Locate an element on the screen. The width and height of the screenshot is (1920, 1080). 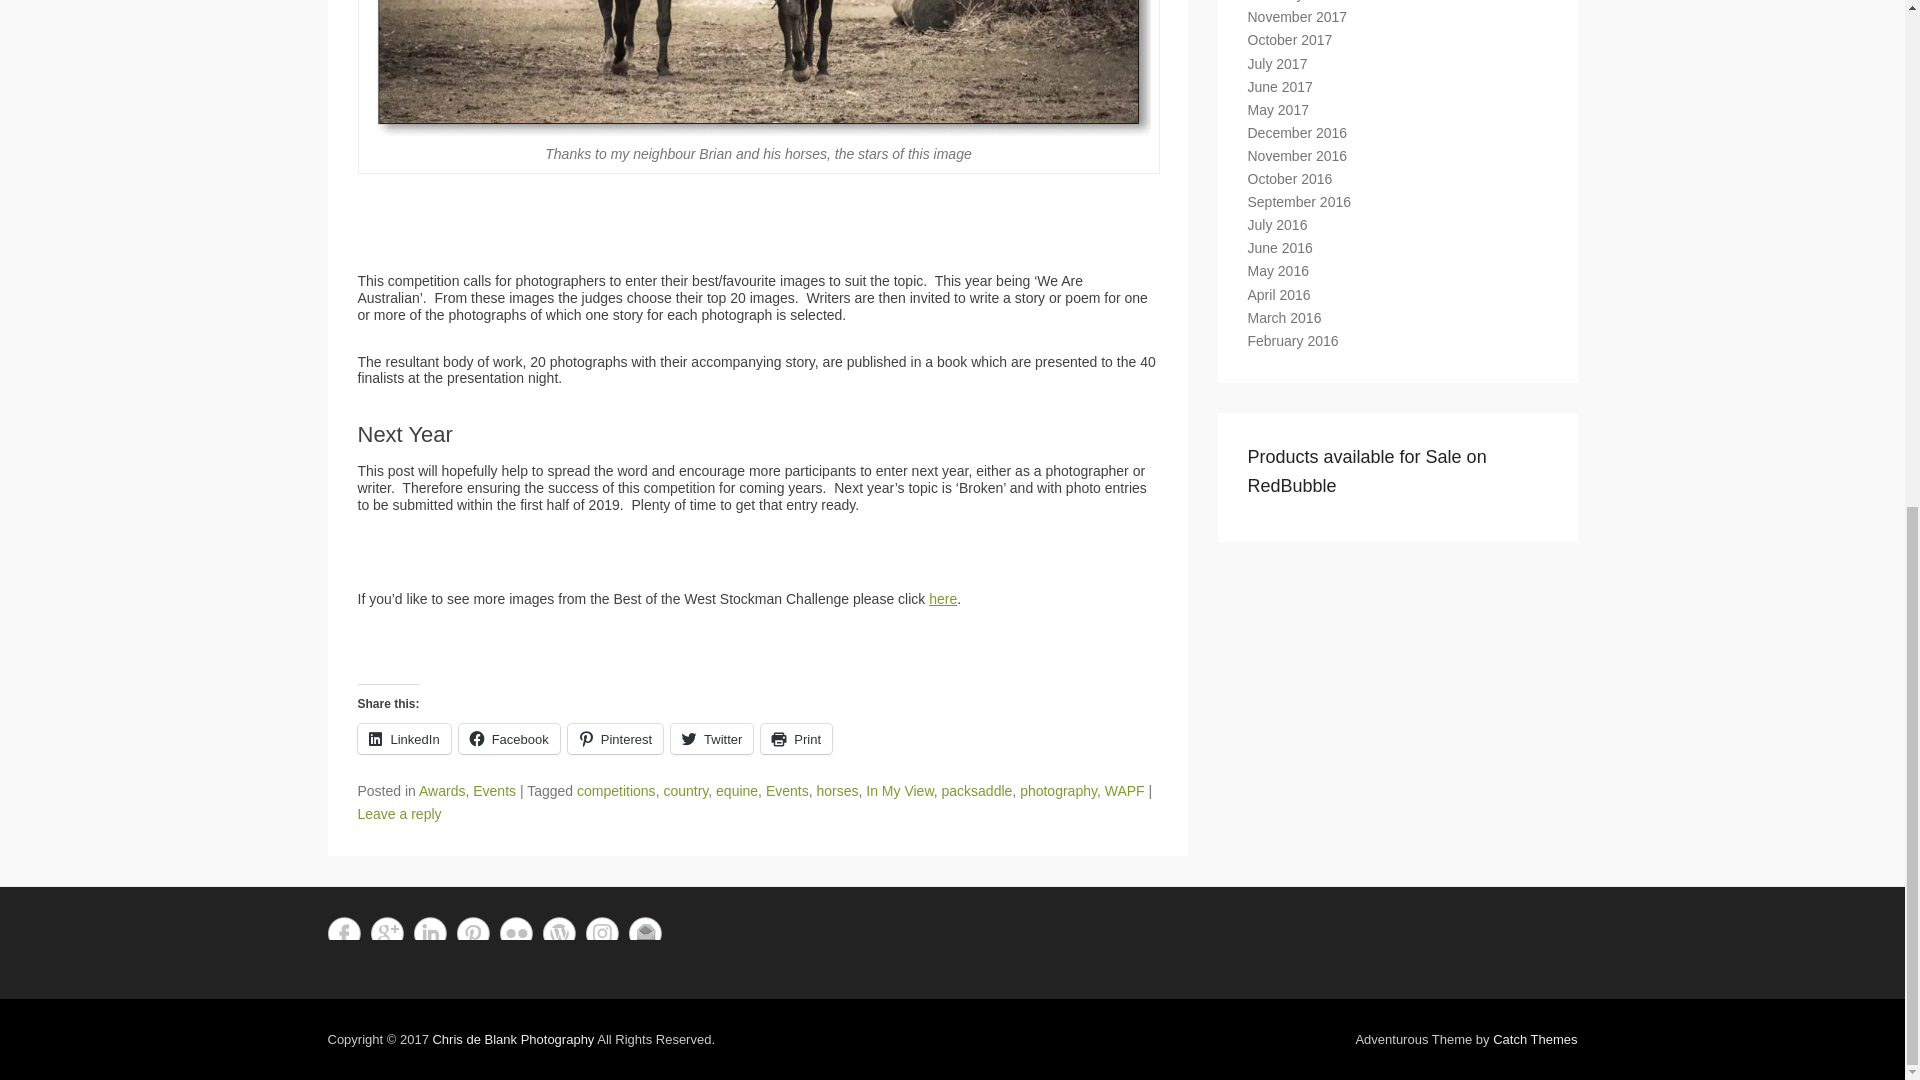
Click to share on Pinterest is located at coordinates (615, 738).